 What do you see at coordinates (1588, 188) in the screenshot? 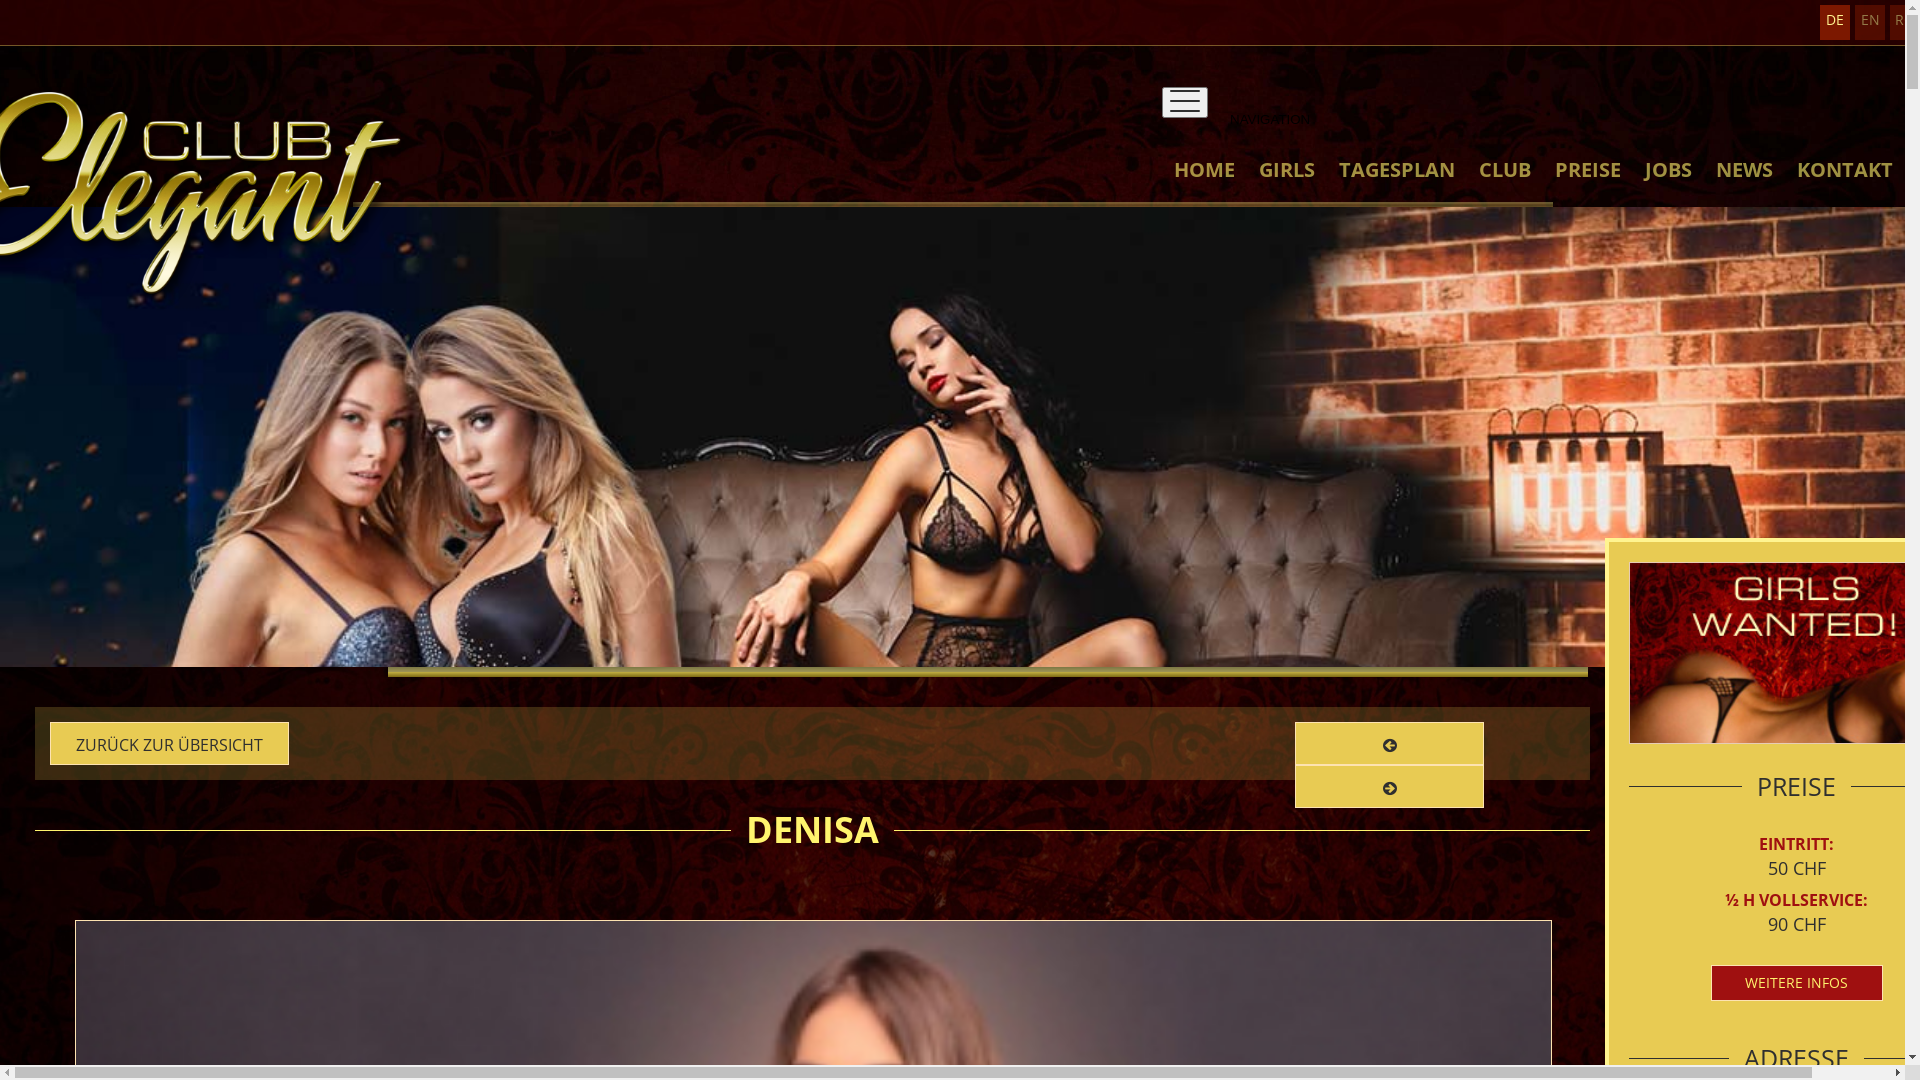
I see `PREISE` at bounding box center [1588, 188].